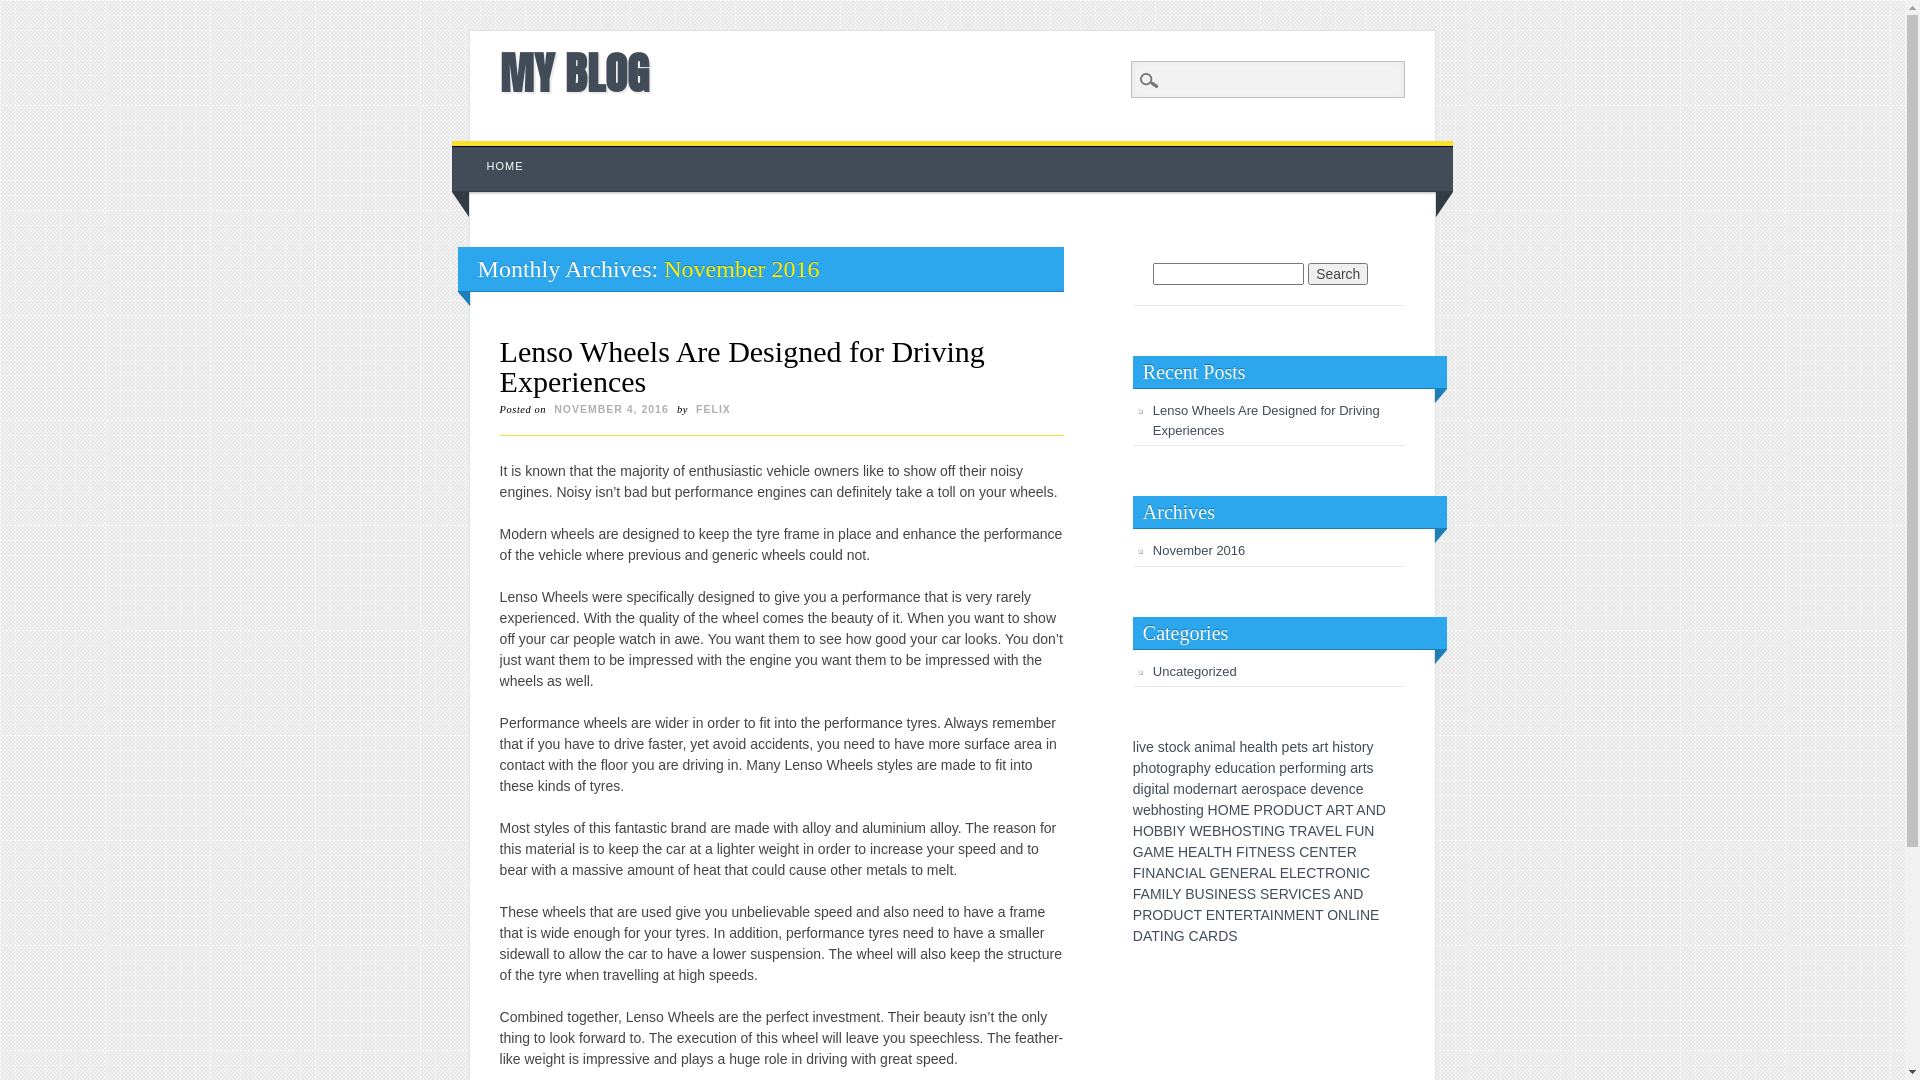 This screenshot has width=1920, height=1080. I want to click on A, so click(1204, 936).